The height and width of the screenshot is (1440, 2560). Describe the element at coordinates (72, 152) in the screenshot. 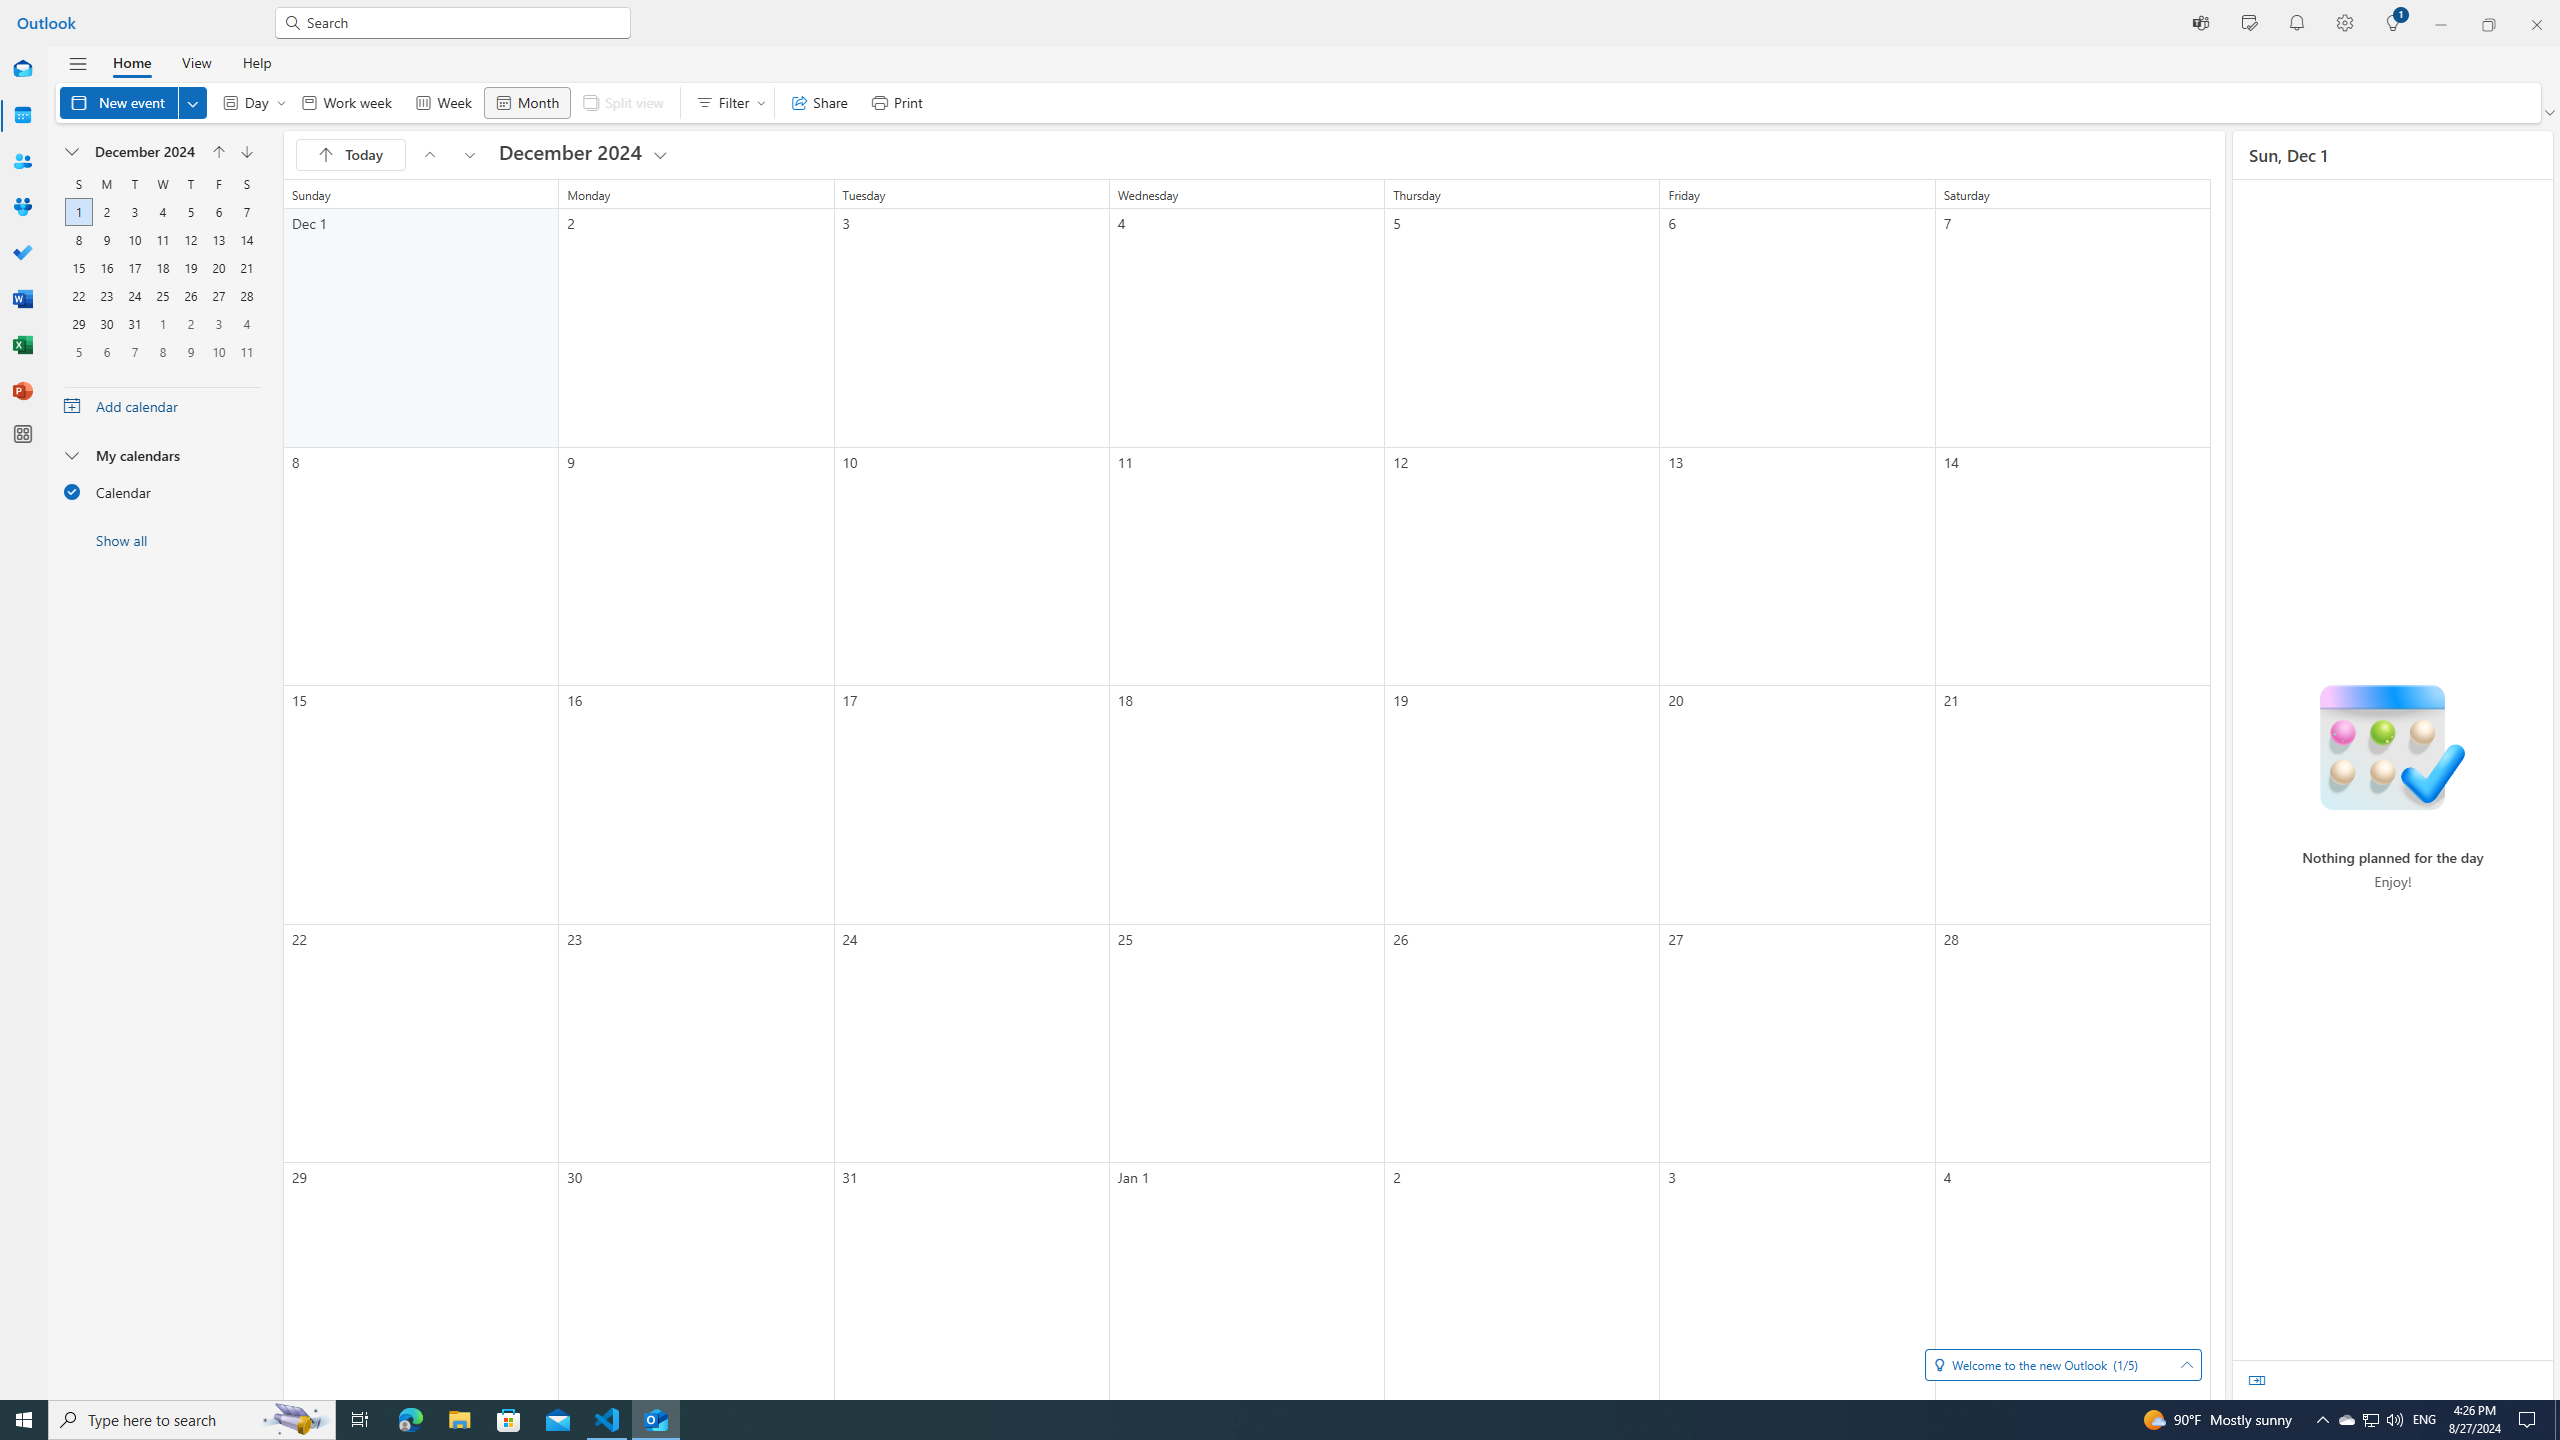

I see `Date selector` at that location.